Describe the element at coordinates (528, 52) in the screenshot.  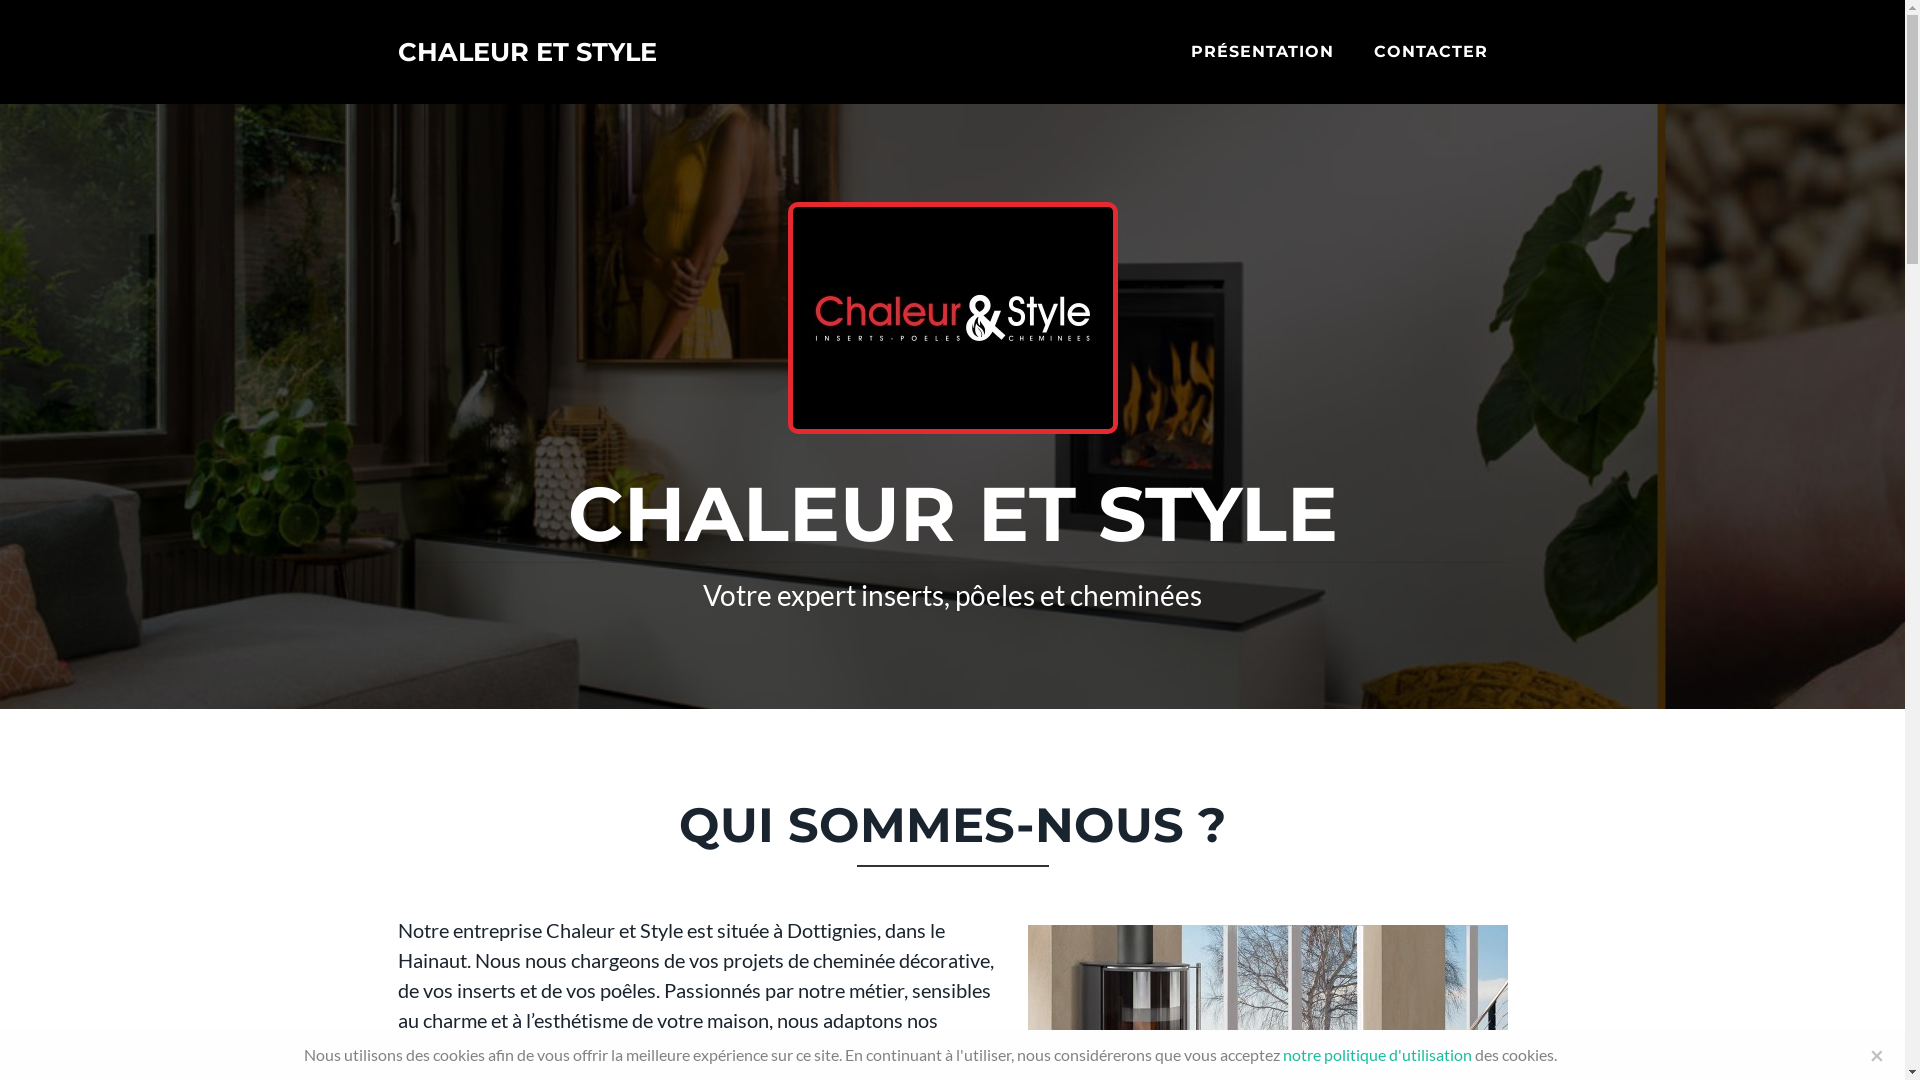
I see `CHALEUR ET STYLE` at that location.